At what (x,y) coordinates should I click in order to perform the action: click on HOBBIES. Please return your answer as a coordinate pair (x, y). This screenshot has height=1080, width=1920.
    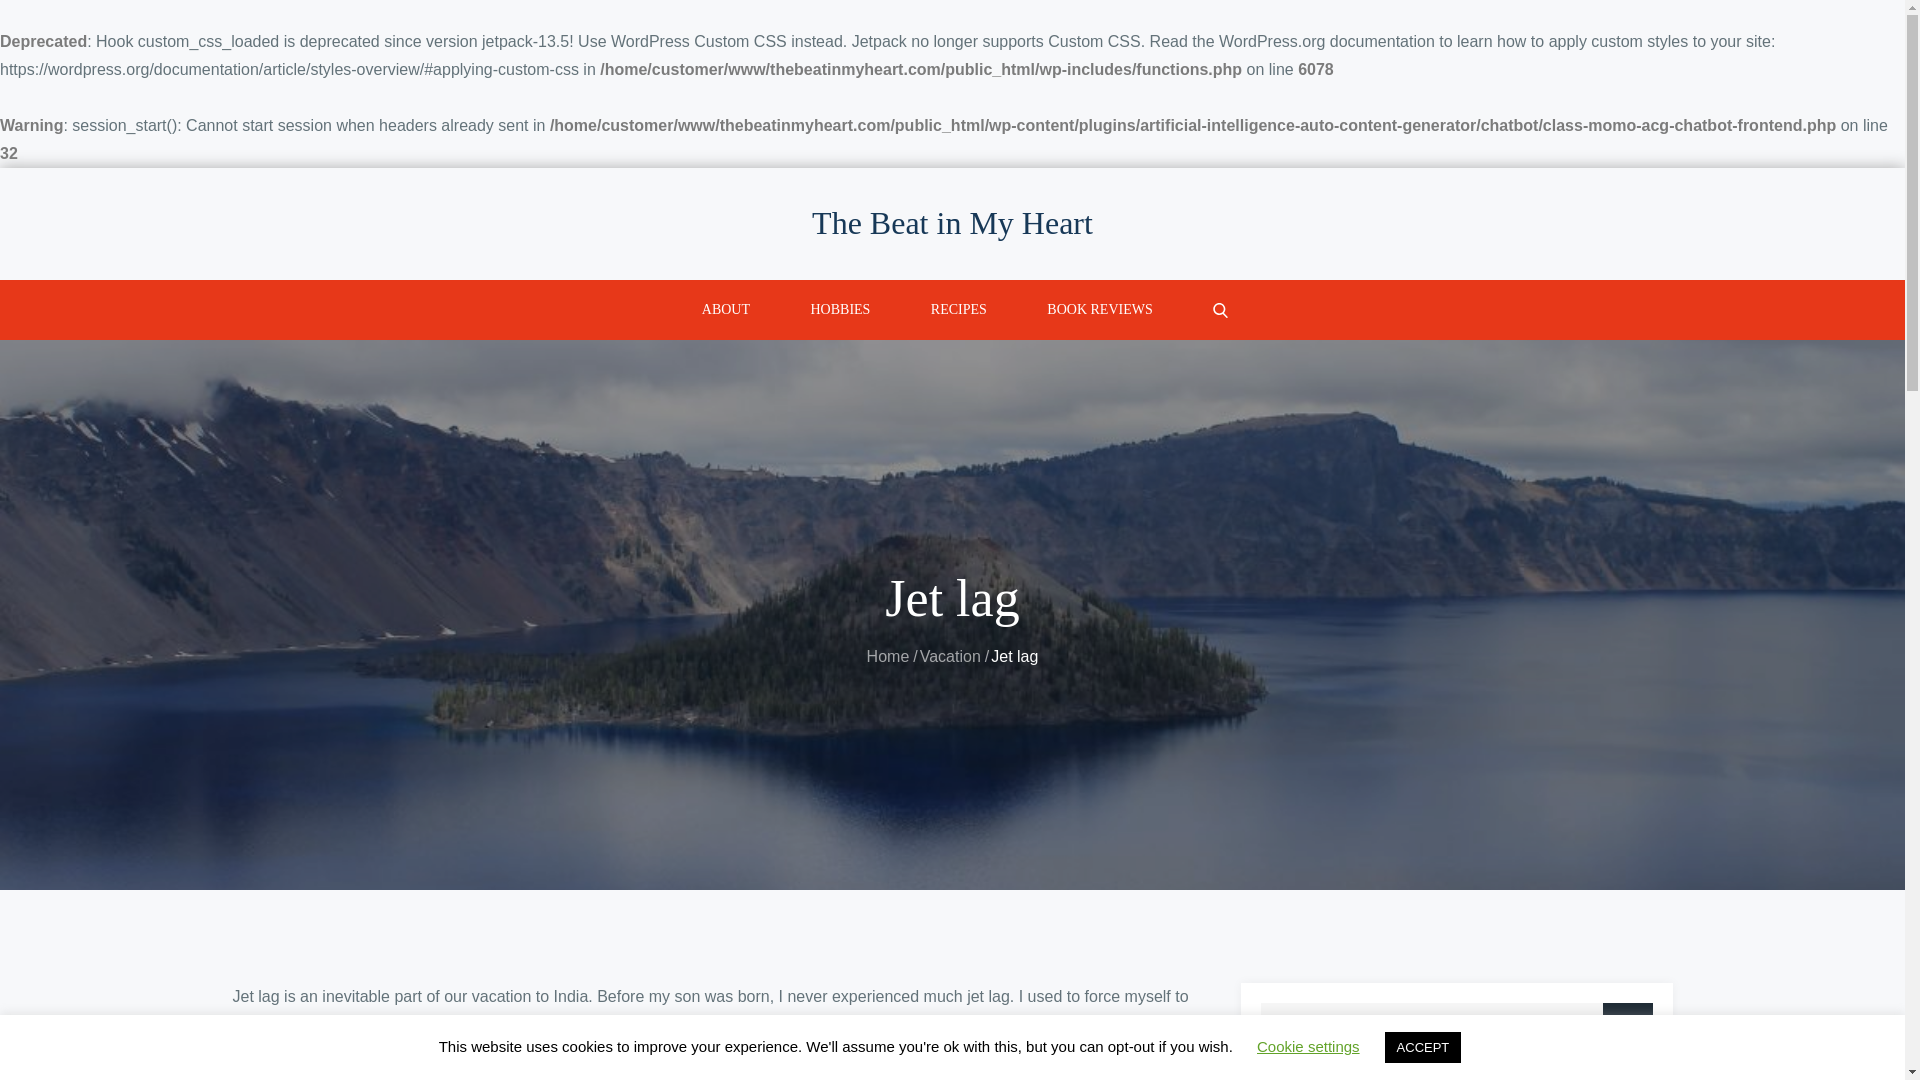
    Looking at the image, I should click on (840, 310).